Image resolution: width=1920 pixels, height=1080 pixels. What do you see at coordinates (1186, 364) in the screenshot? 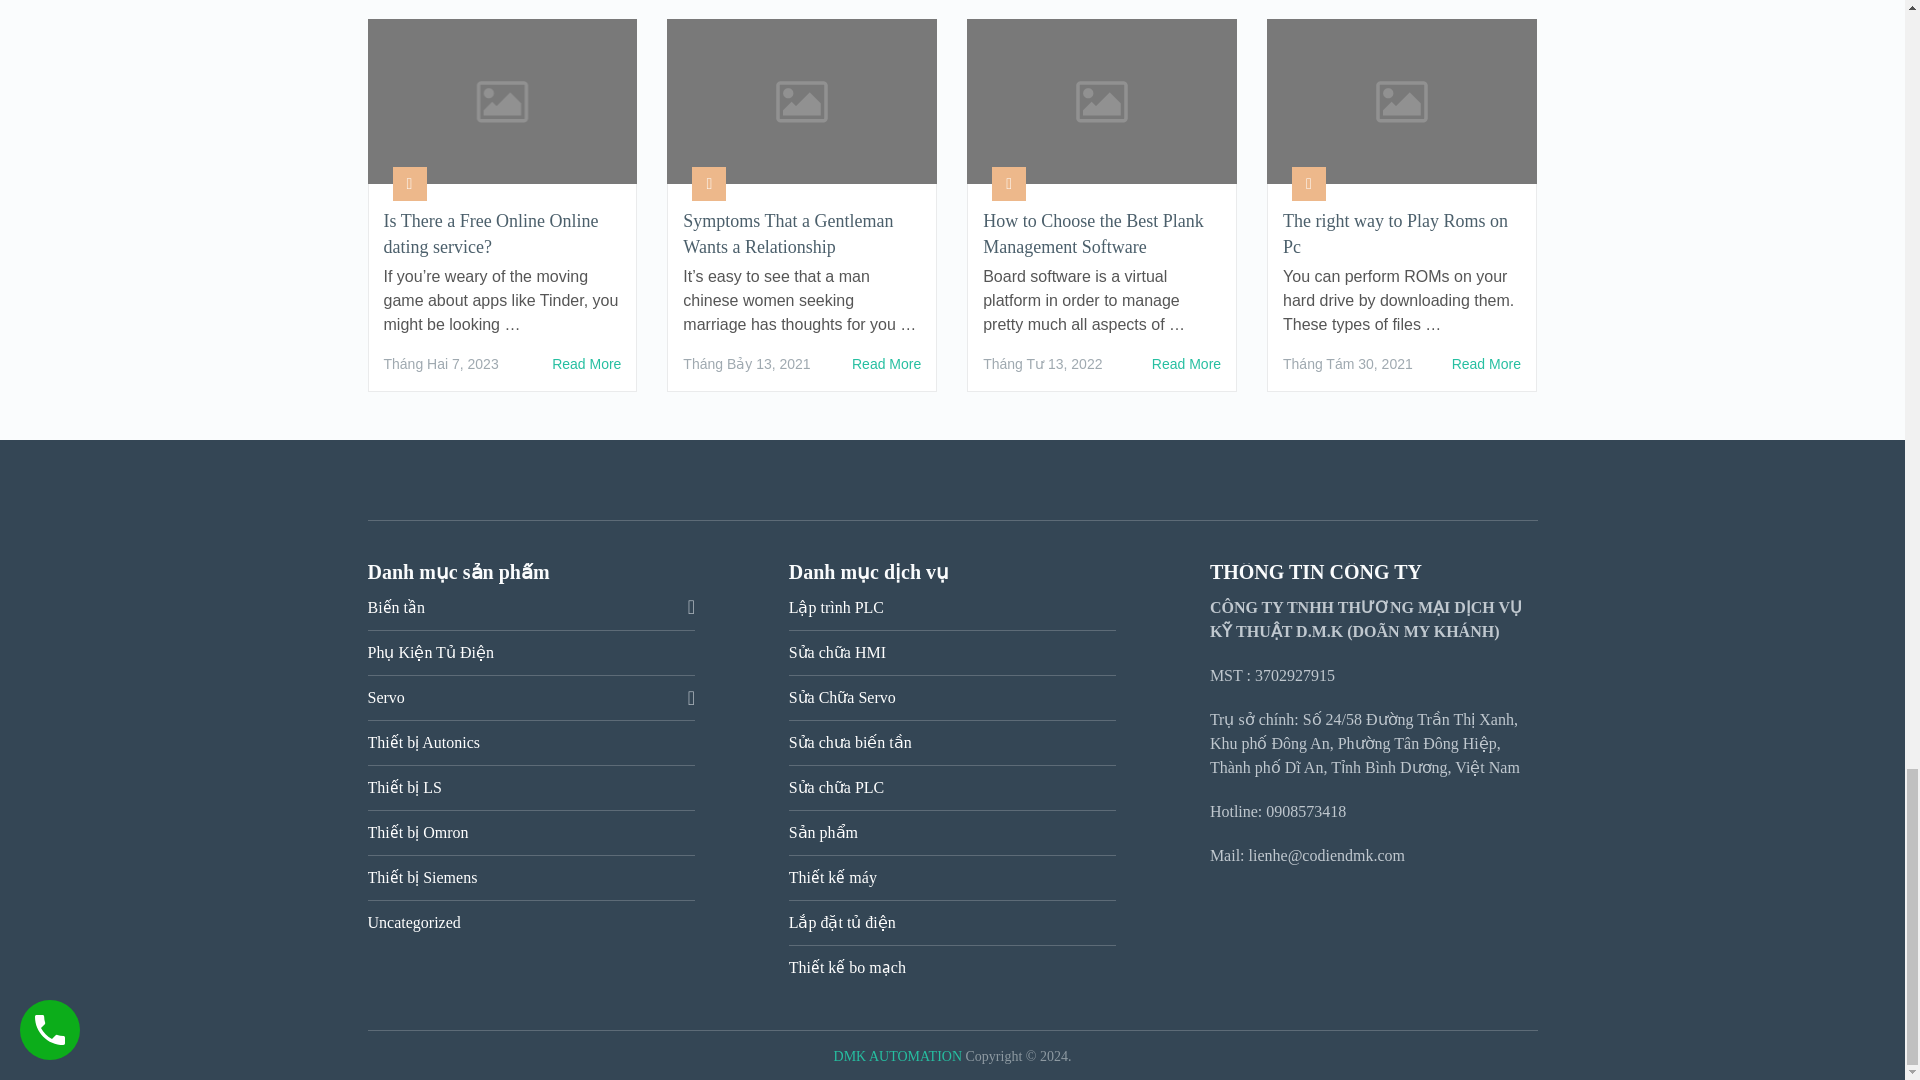
I see `How to Choose the Best Plank Management Software` at bounding box center [1186, 364].